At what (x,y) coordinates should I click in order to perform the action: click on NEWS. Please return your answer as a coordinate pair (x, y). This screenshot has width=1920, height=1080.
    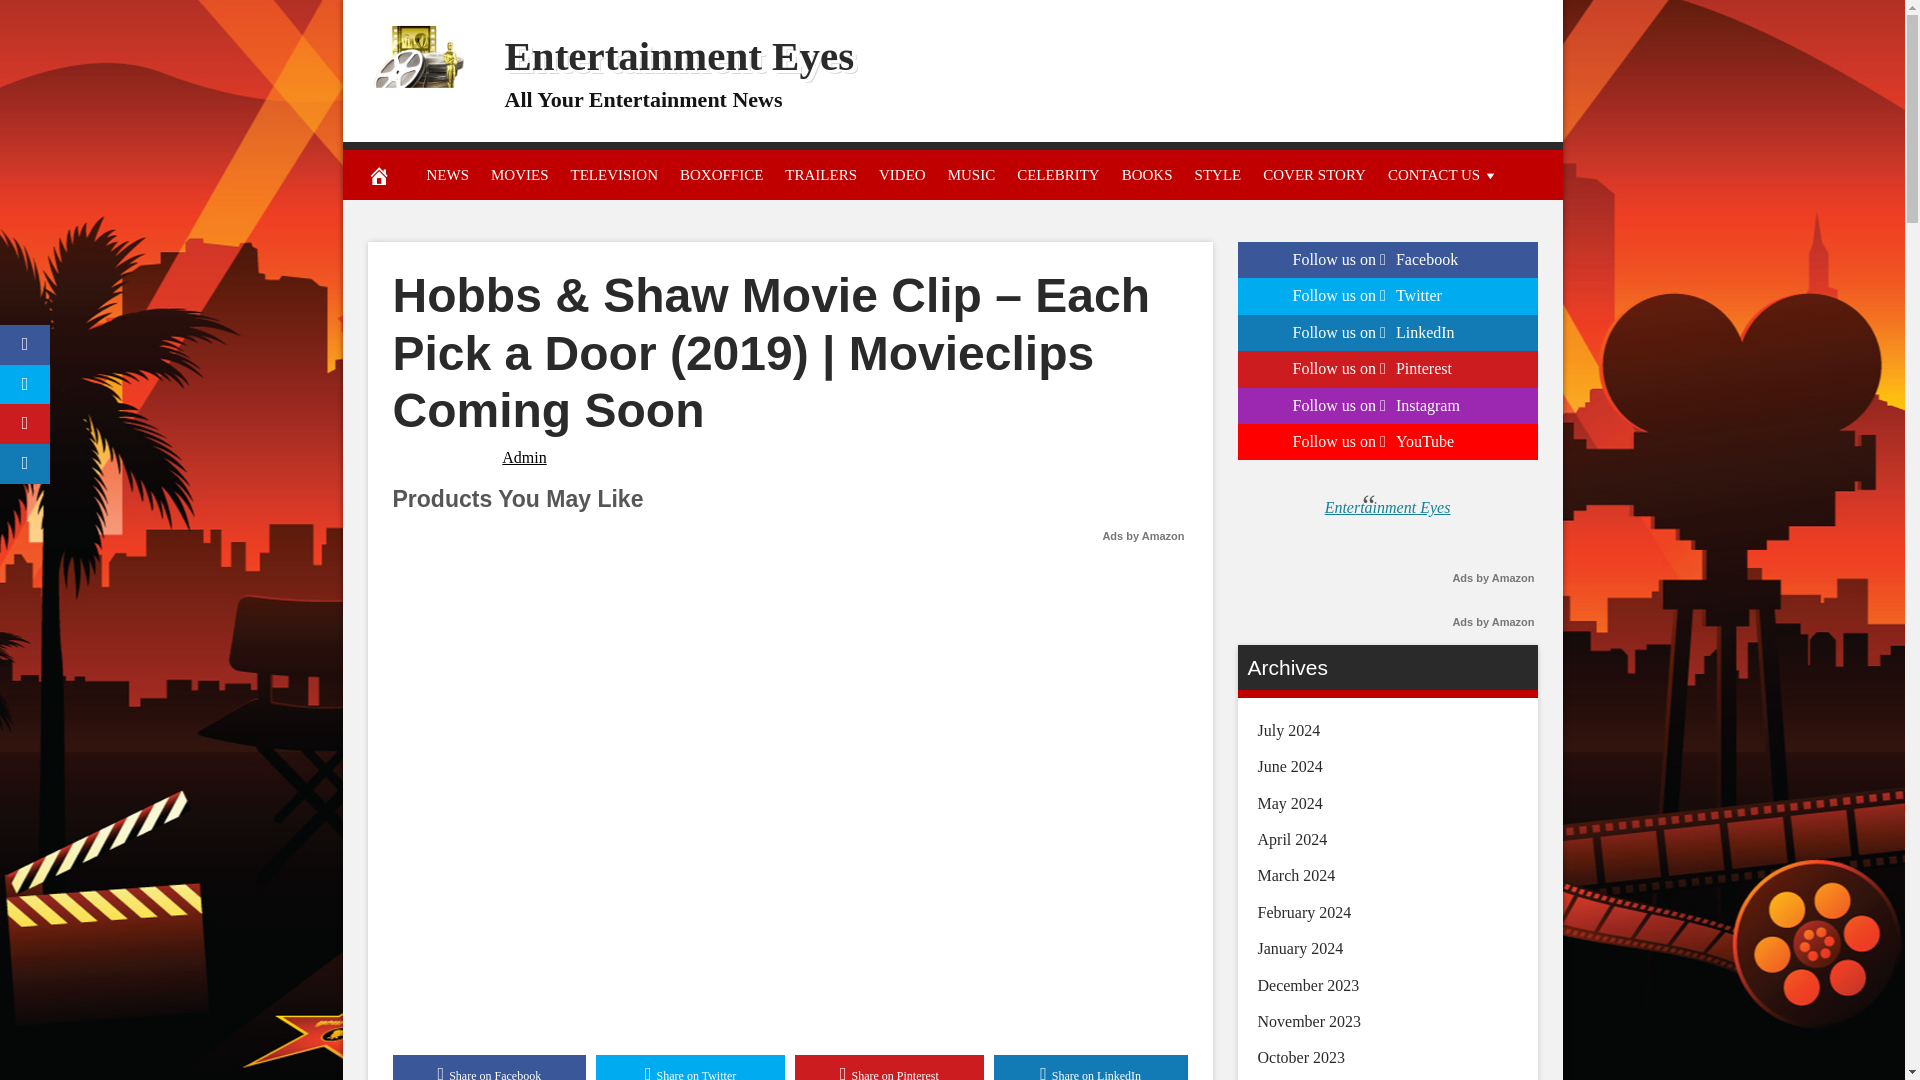
    Looking at the image, I should click on (448, 174).